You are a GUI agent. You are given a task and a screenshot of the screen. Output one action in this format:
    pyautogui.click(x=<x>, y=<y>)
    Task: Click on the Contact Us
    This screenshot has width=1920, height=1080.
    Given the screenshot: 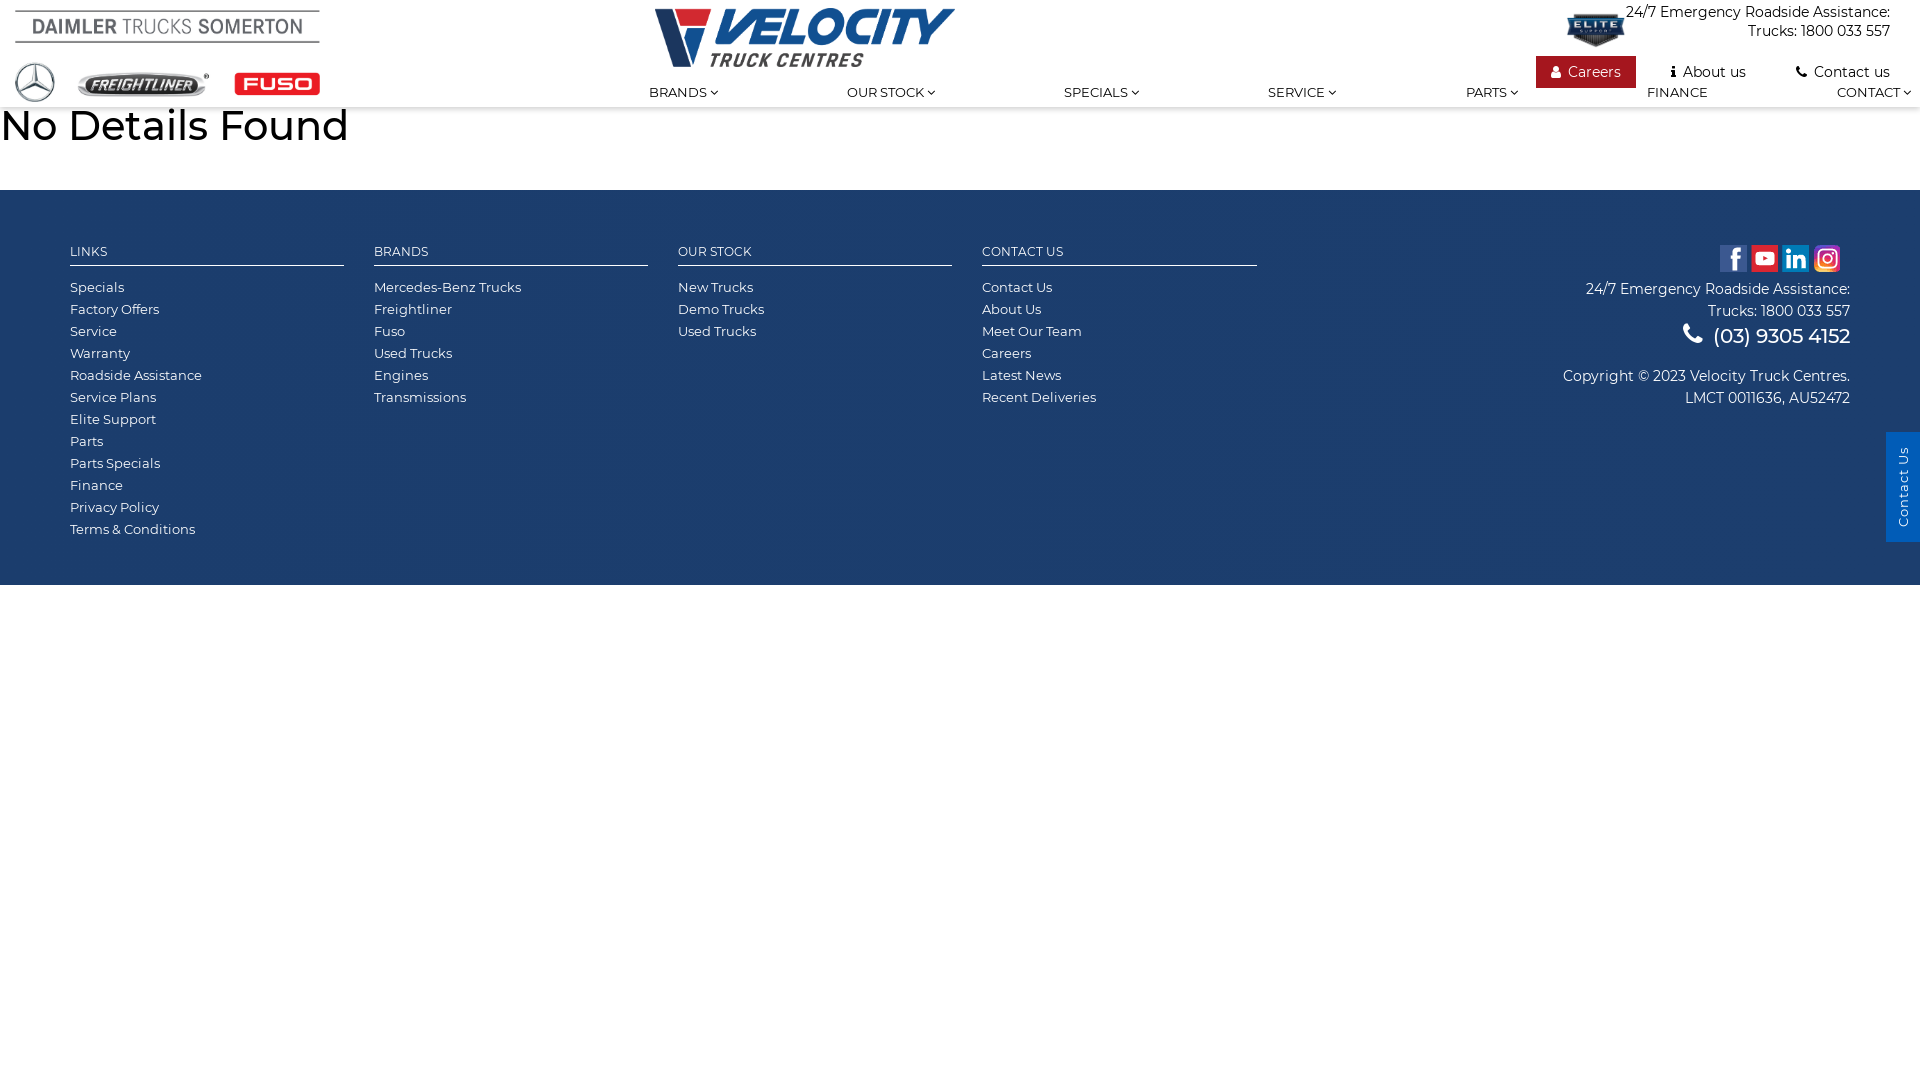 What is the action you would take?
    pyautogui.click(x=1017, y=291)
    